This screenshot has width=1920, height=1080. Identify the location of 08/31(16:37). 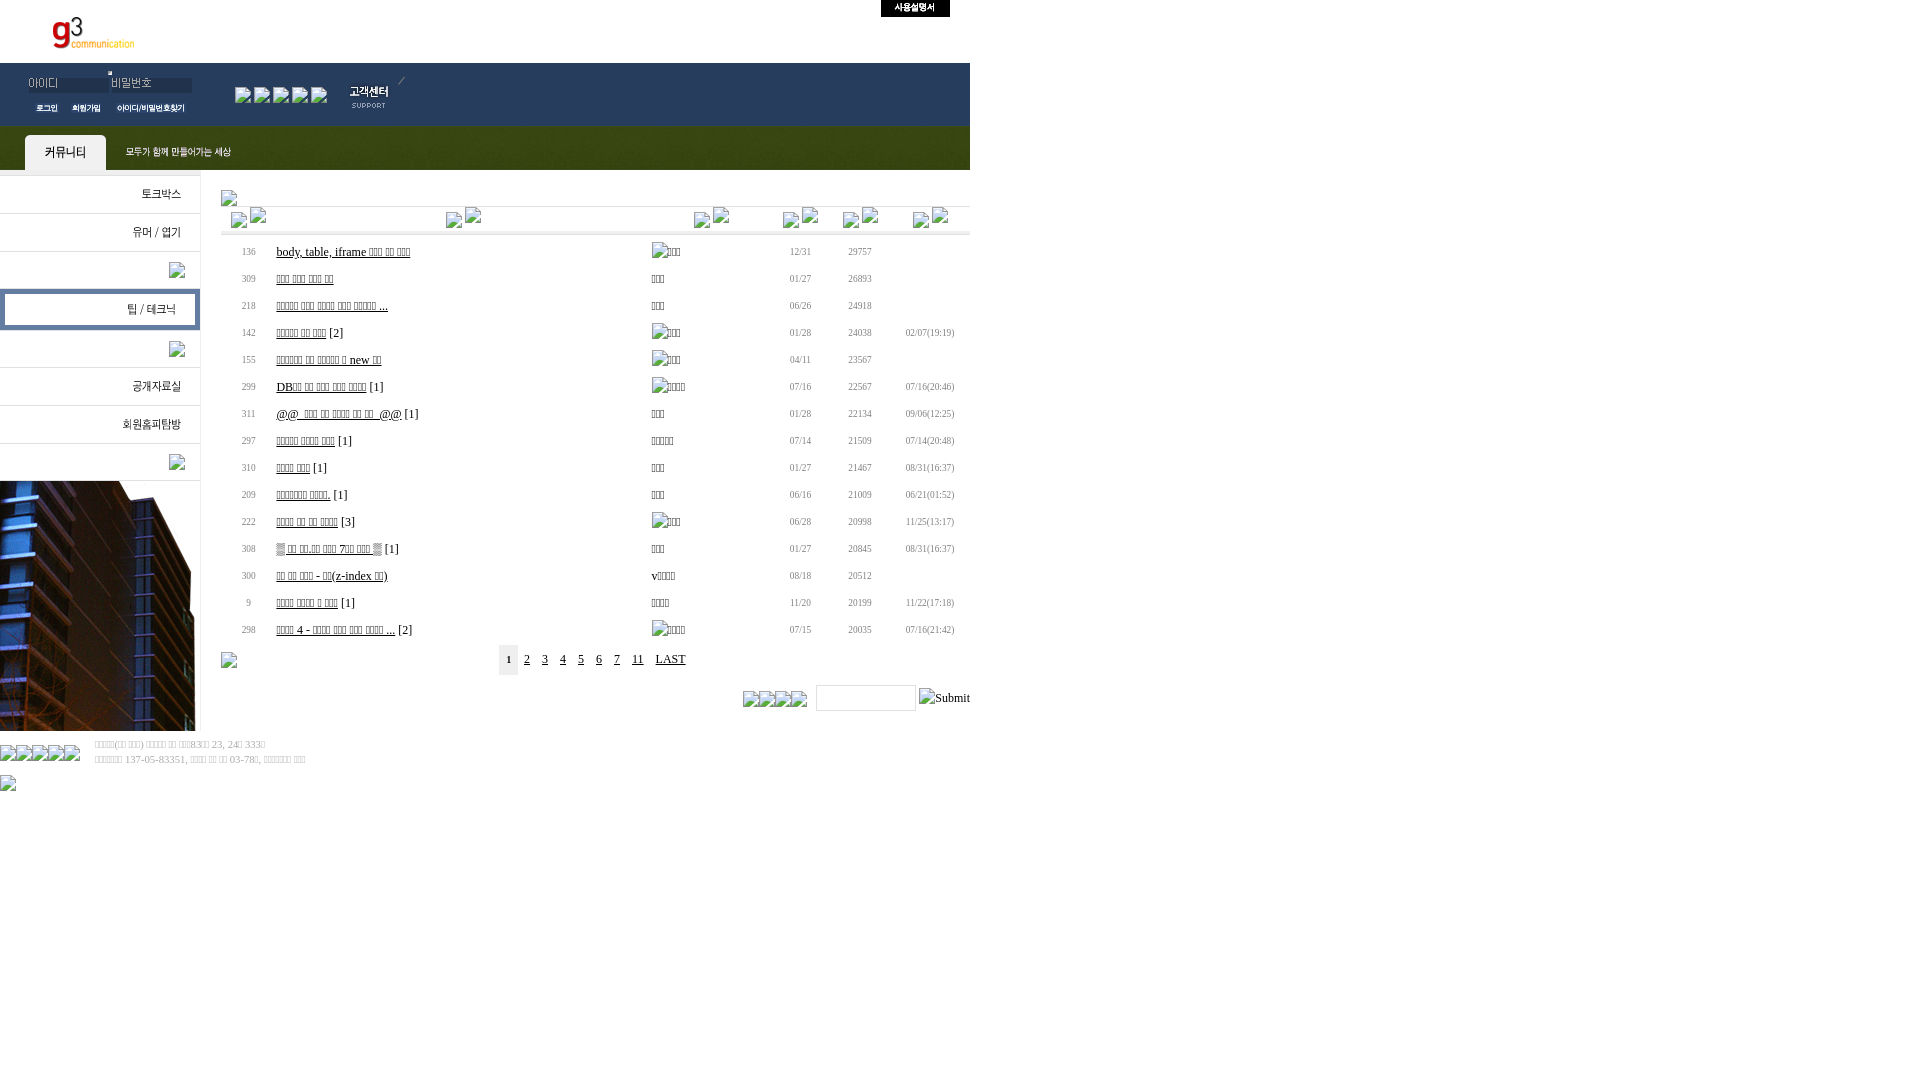
(930, 549).